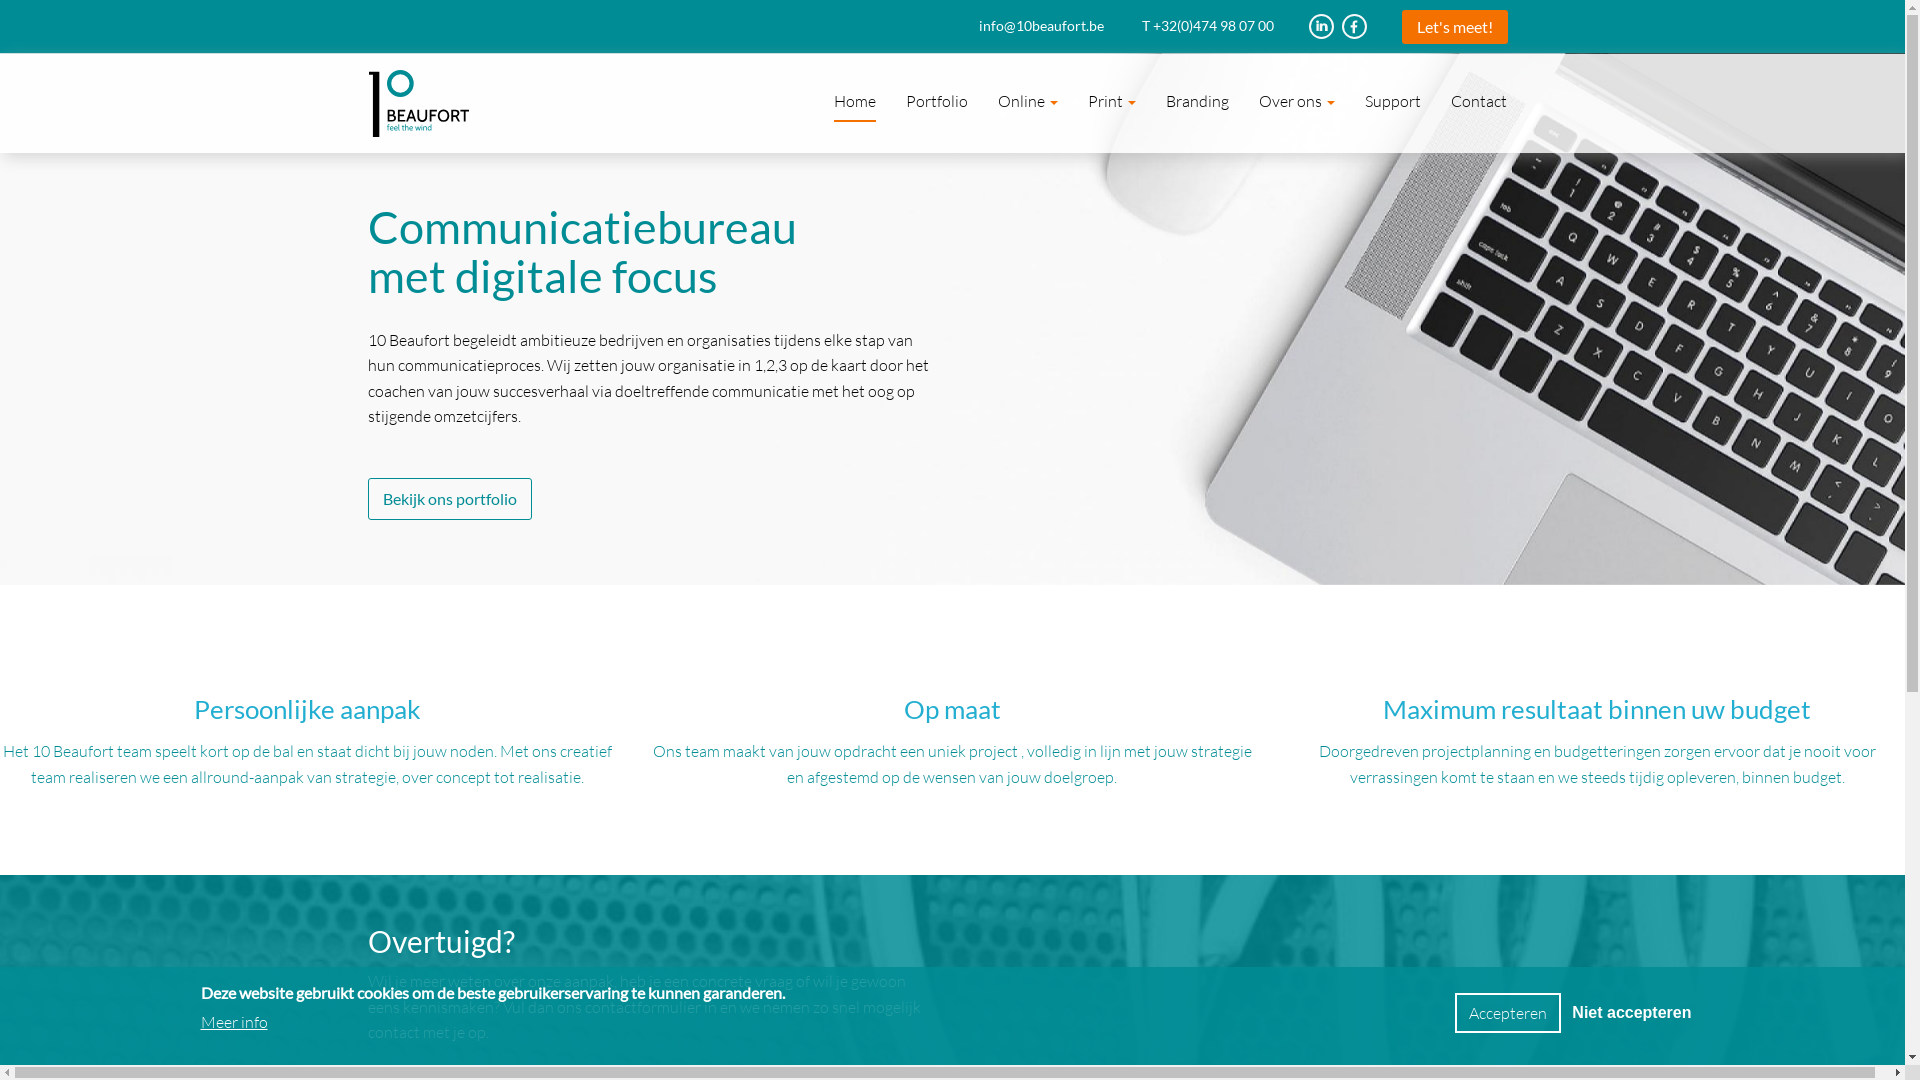 The height and width of the screenshot is (1080, 1920). I want to click on info@10beaufort.be, so click(1059, 26).